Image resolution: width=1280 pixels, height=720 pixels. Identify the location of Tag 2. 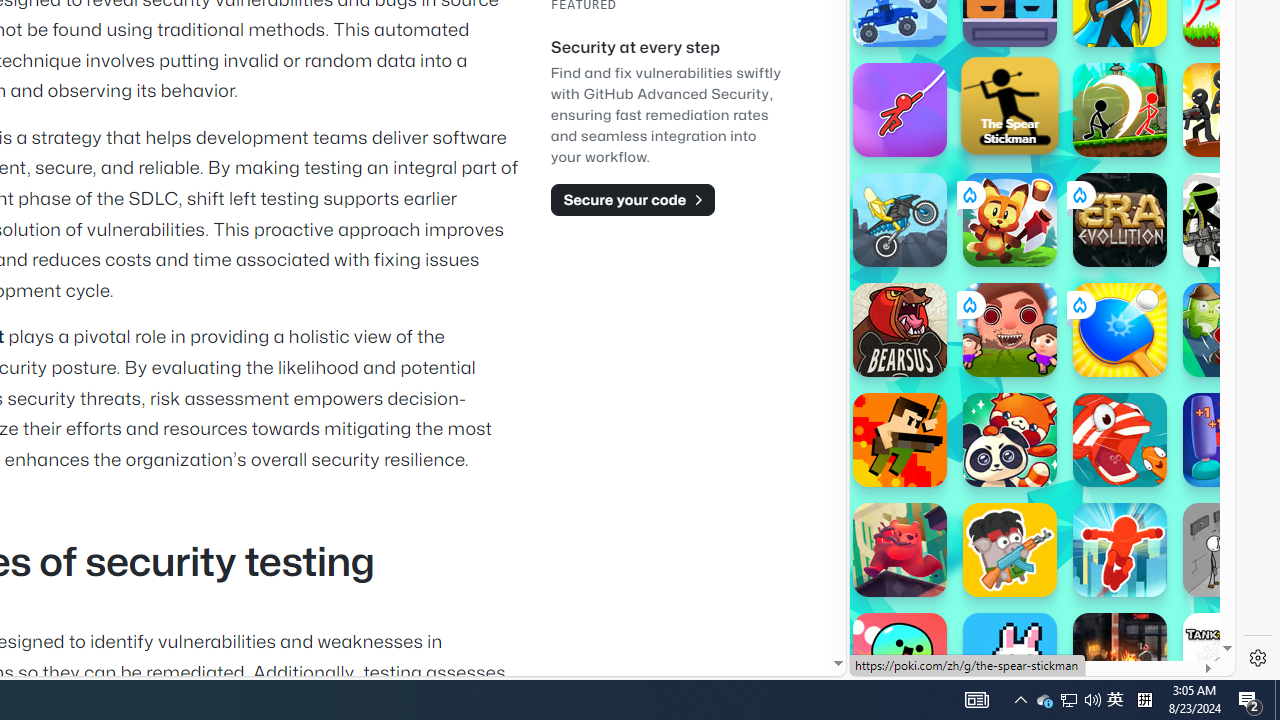
(1230, 330).